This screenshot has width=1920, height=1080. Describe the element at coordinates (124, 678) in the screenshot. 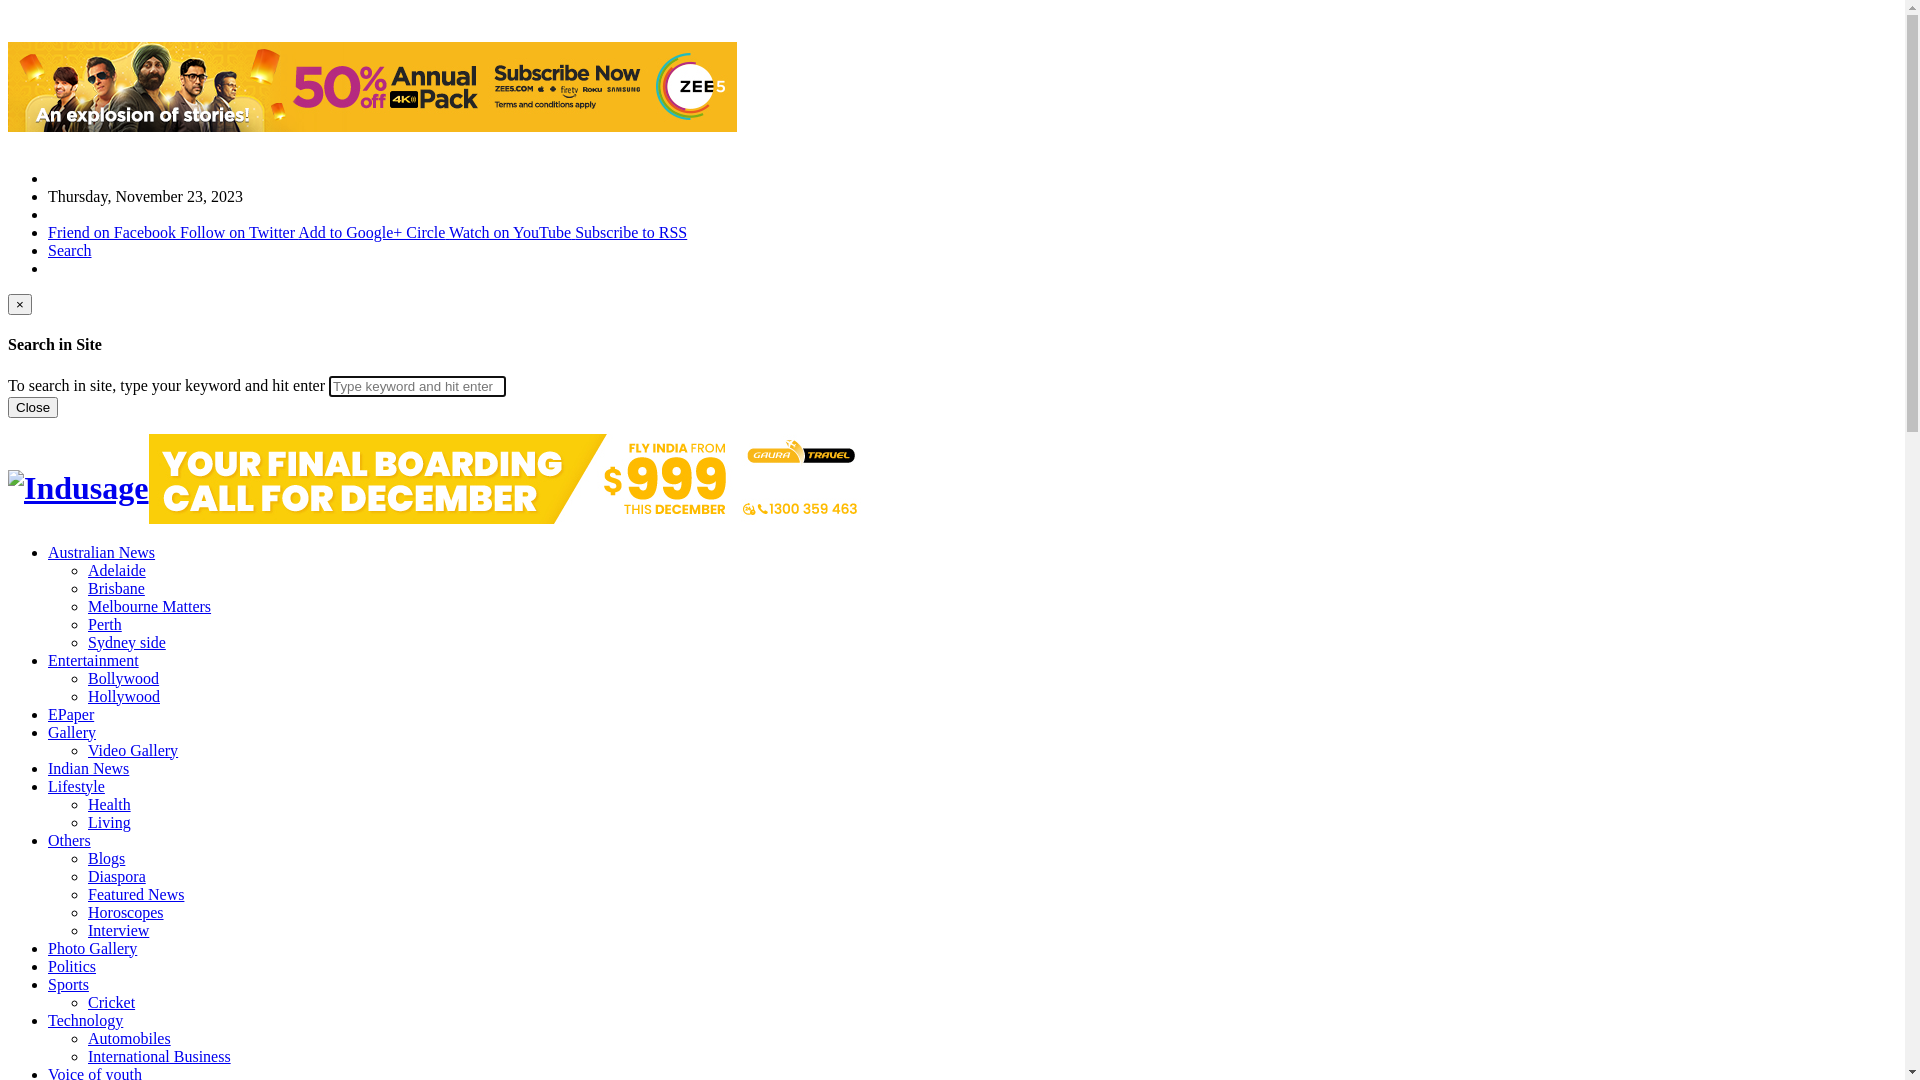

I see `Bollywood` at that location.